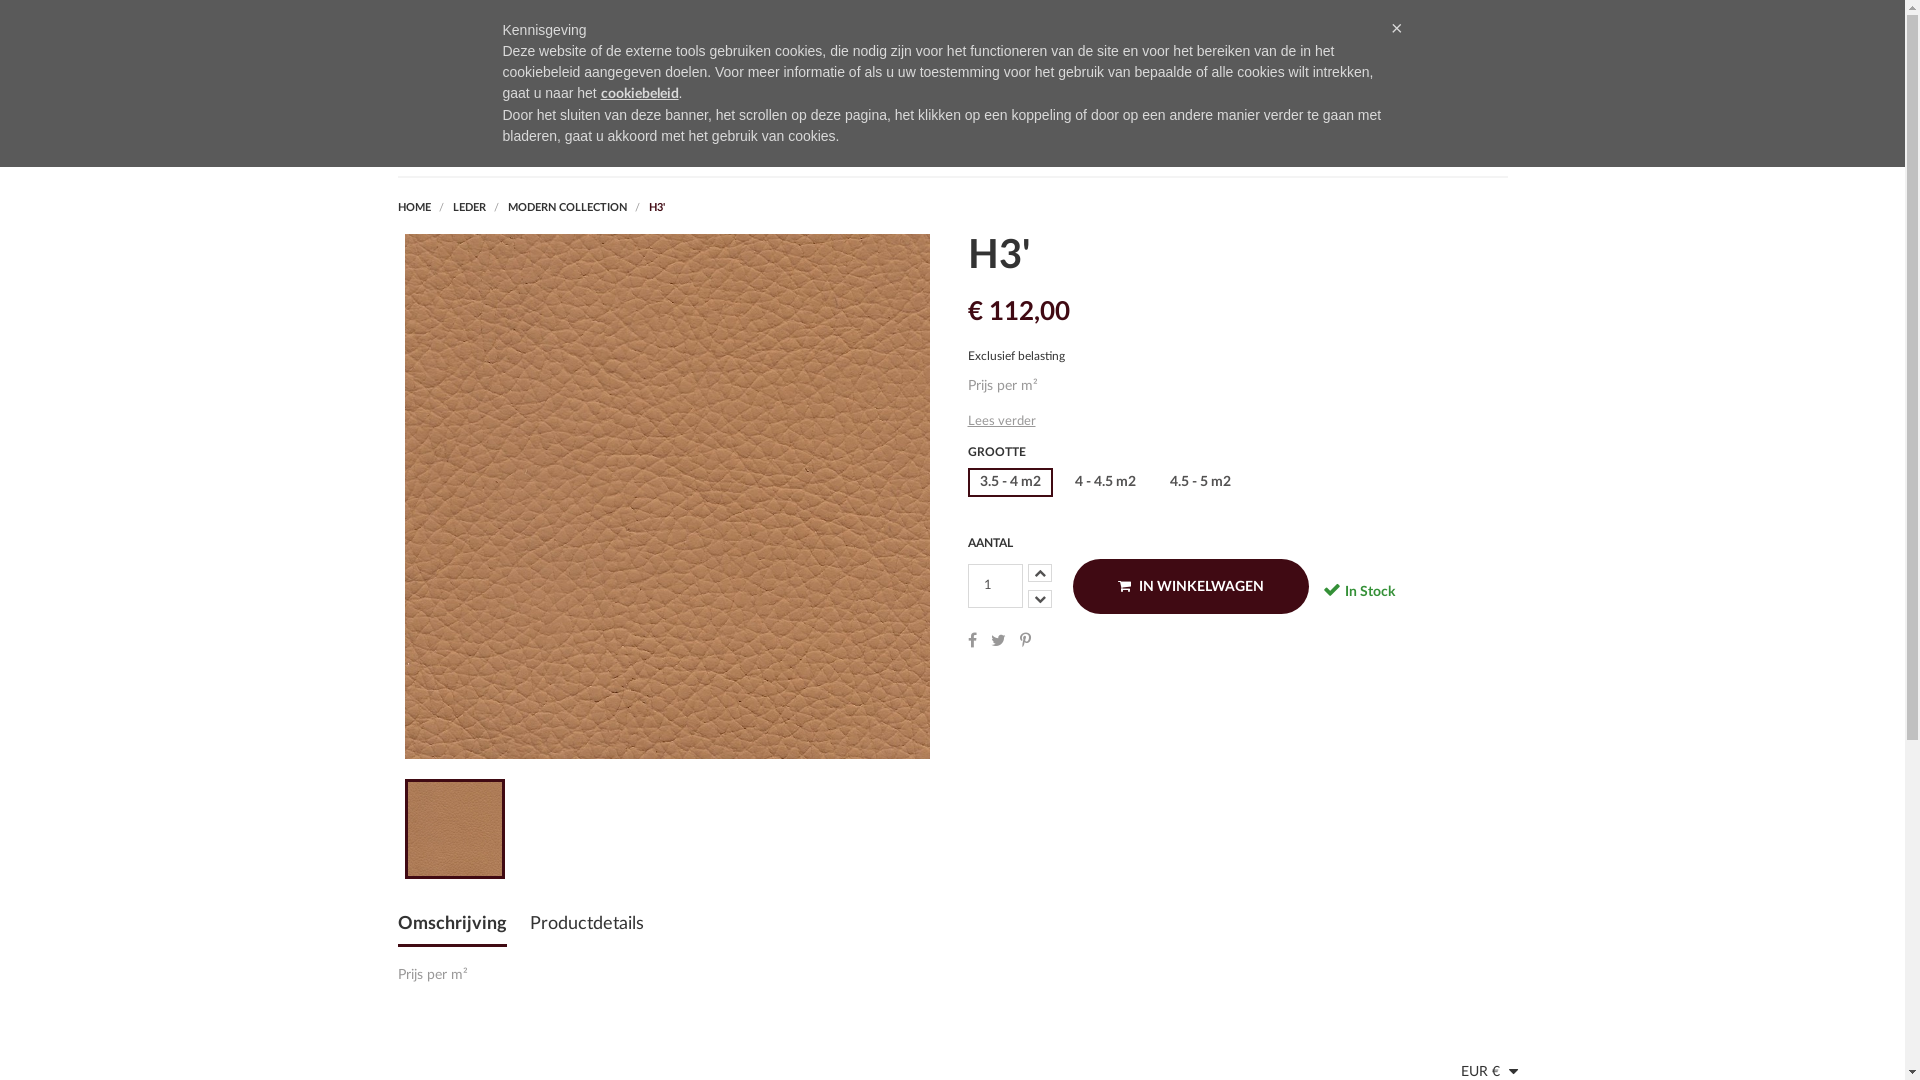 The image size is (1920, 1080). What do you see at coordinates (426, 150) in the screenshot?
I see `HOME` at bounding box center [426, 150].